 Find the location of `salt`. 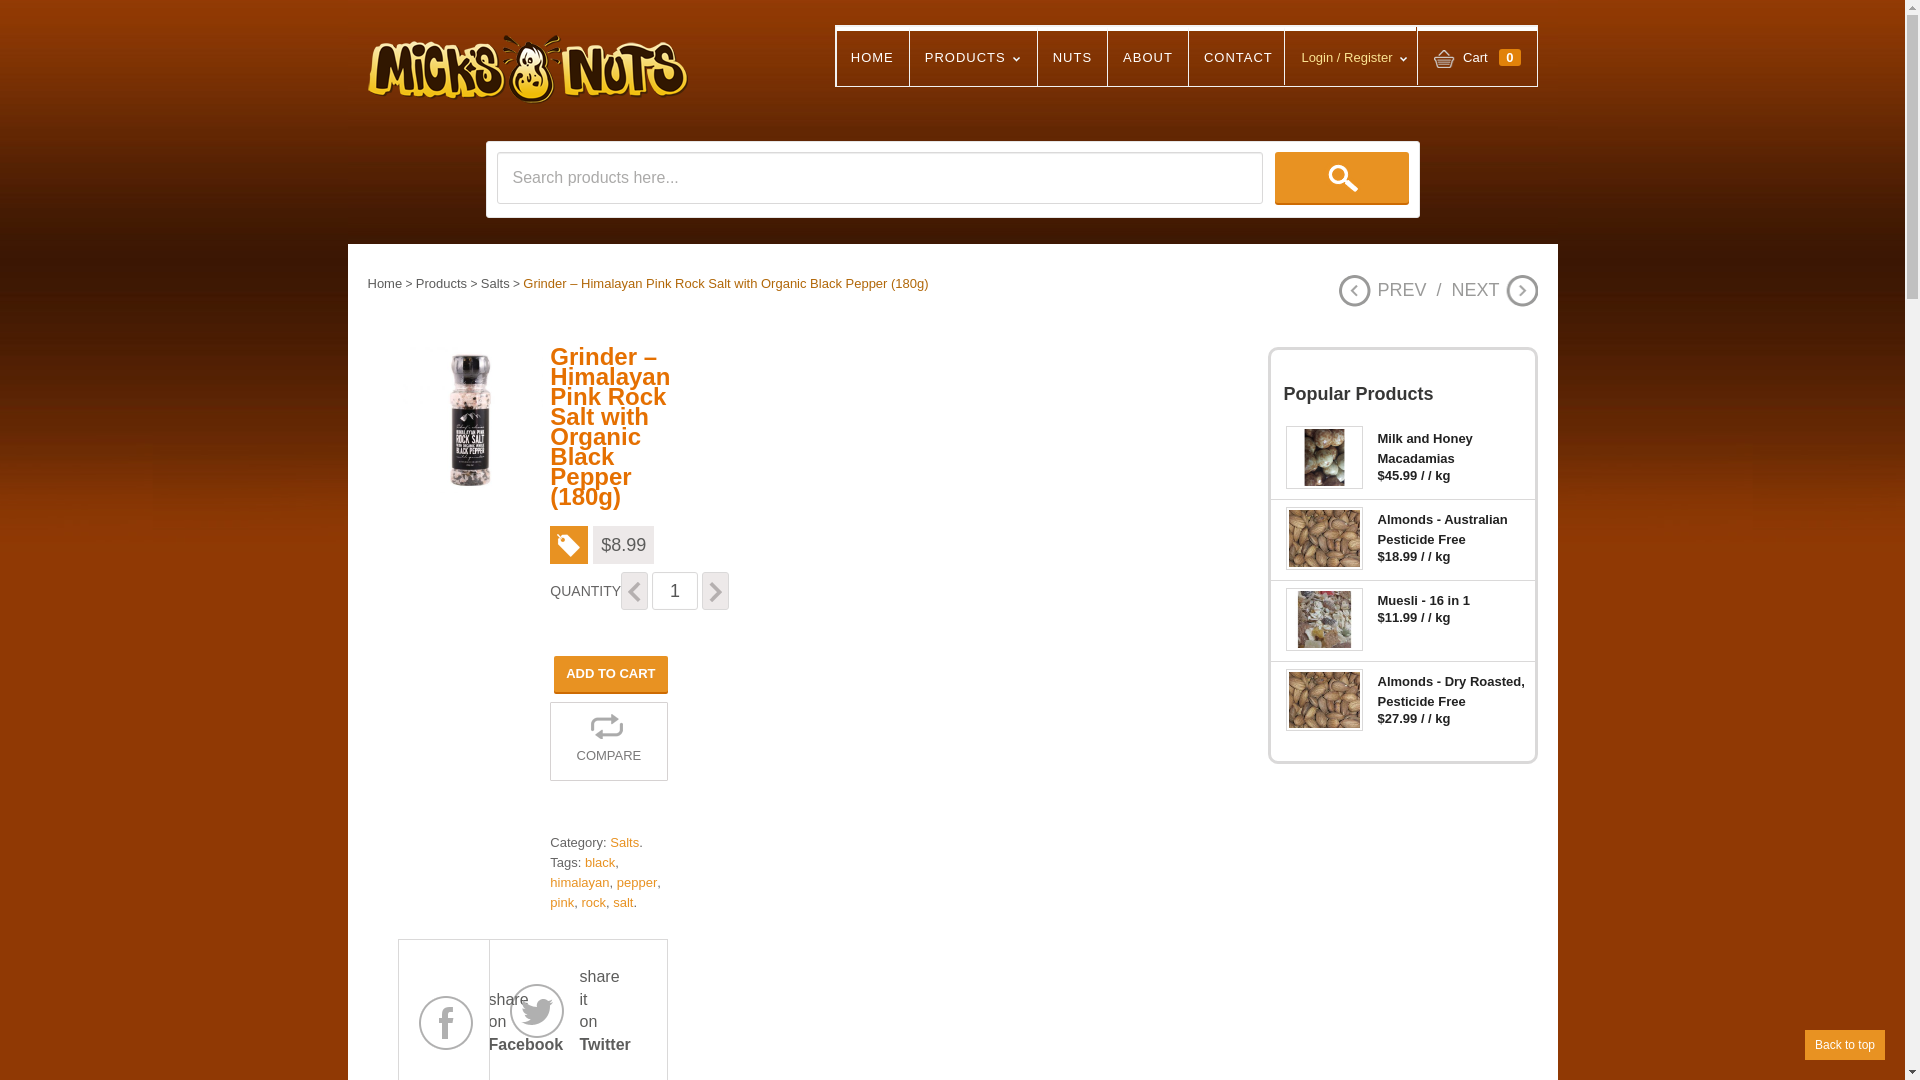

salt is located at coordinates (623, 902).